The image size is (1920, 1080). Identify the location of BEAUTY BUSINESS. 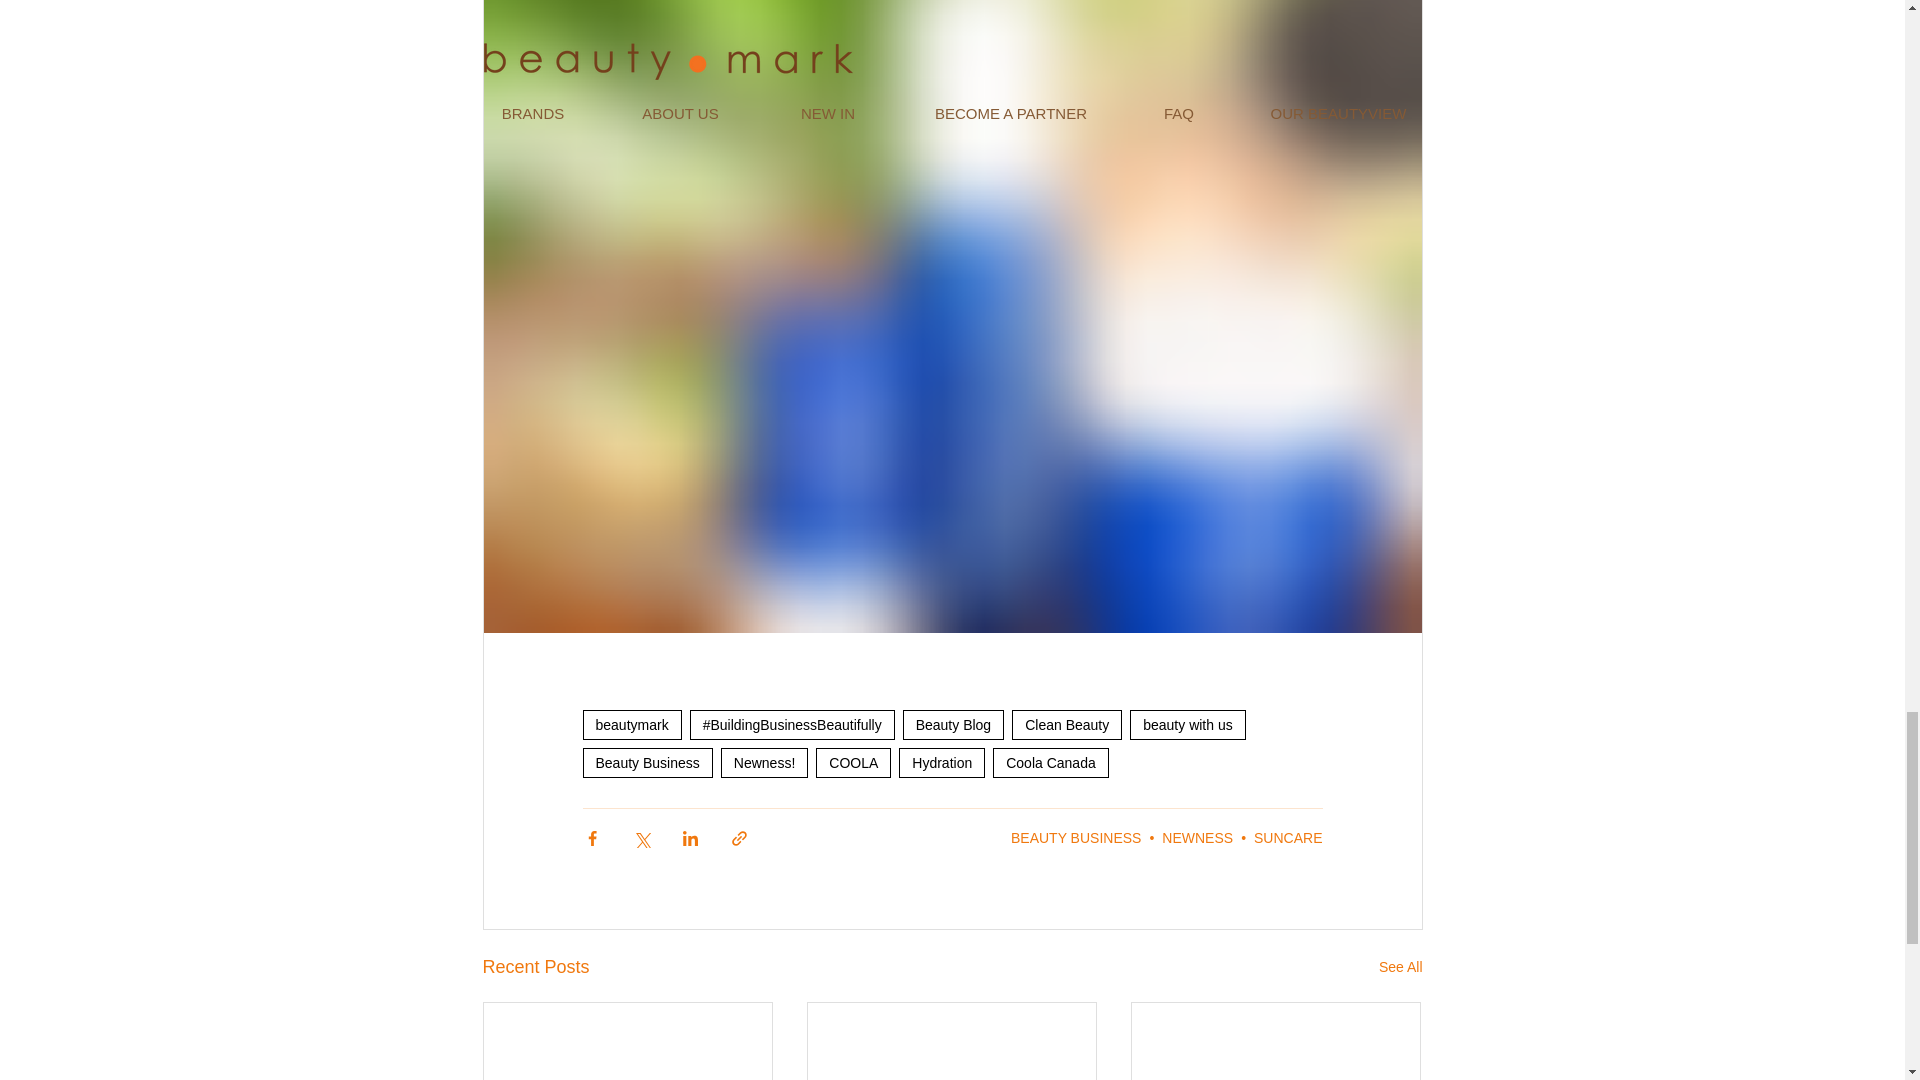
(1076, 838).